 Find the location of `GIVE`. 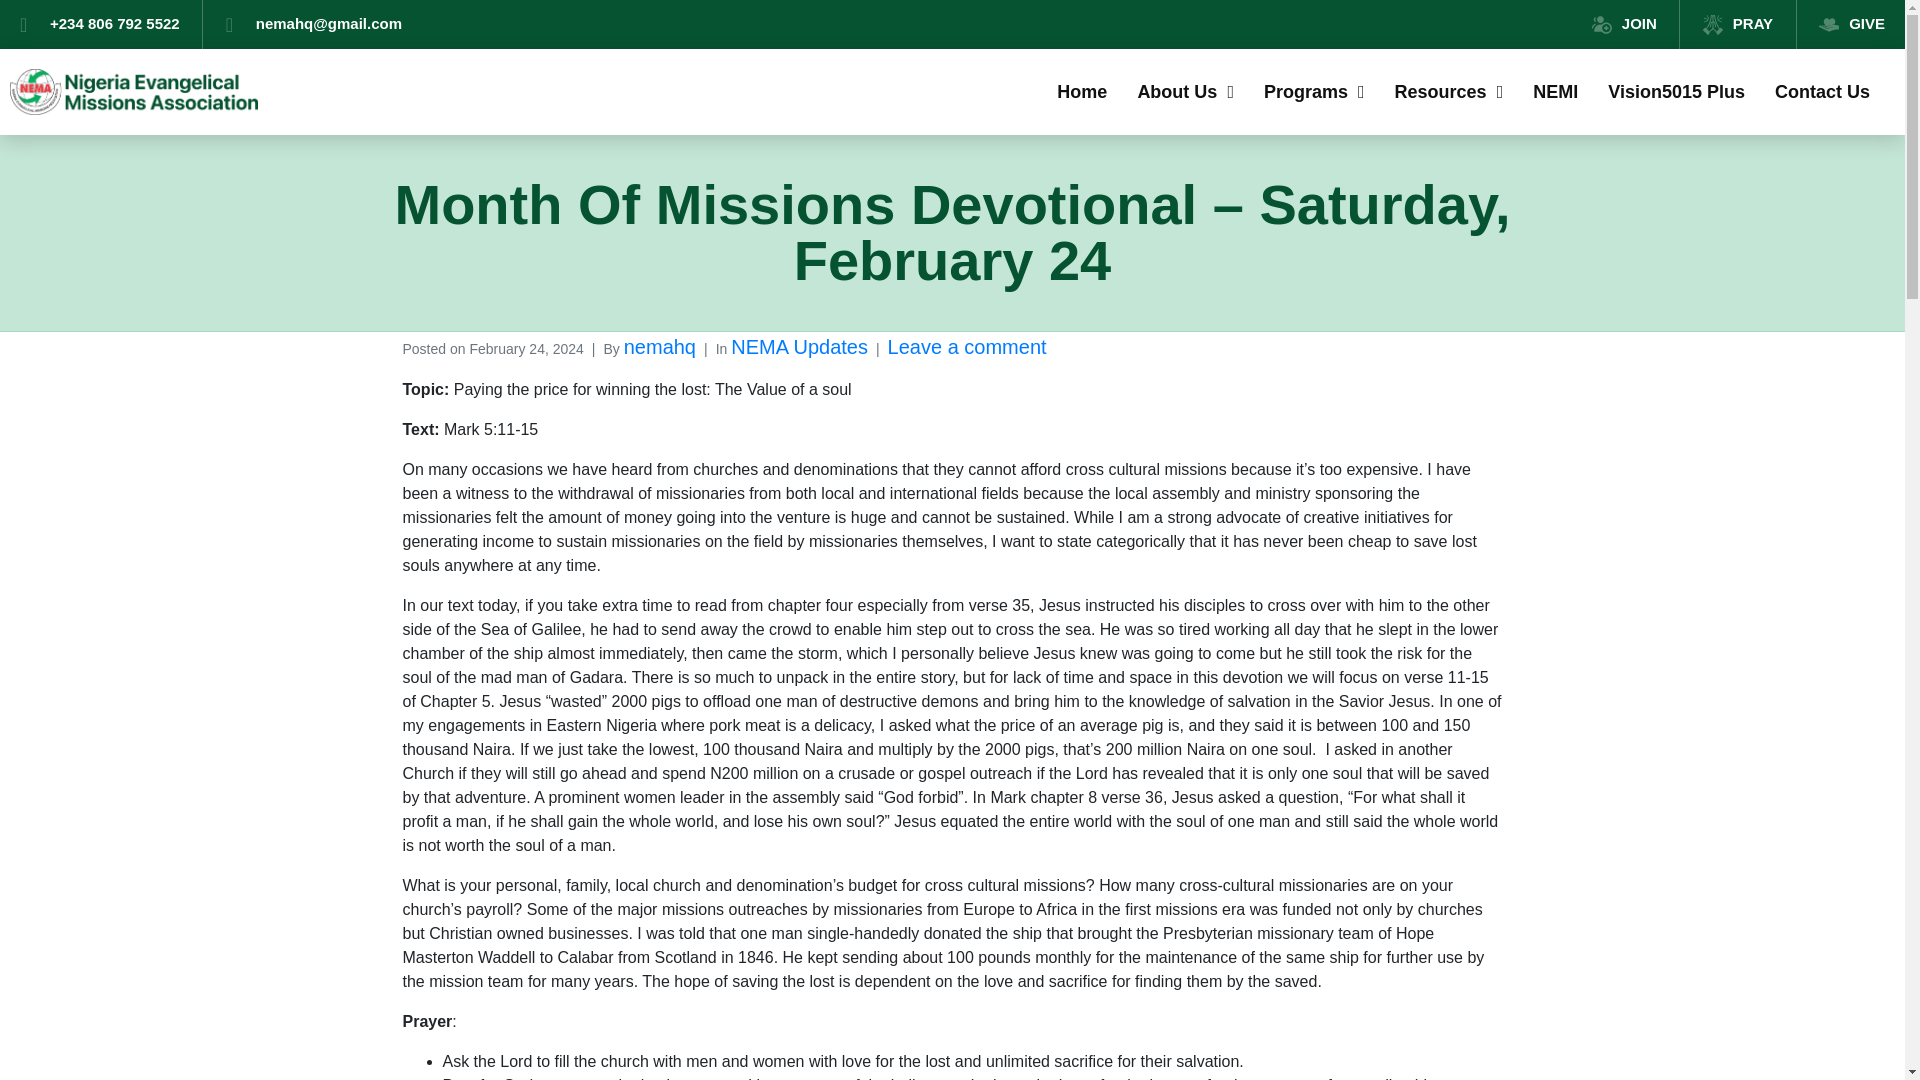

GIVE is located at coordinates (1852, 24).